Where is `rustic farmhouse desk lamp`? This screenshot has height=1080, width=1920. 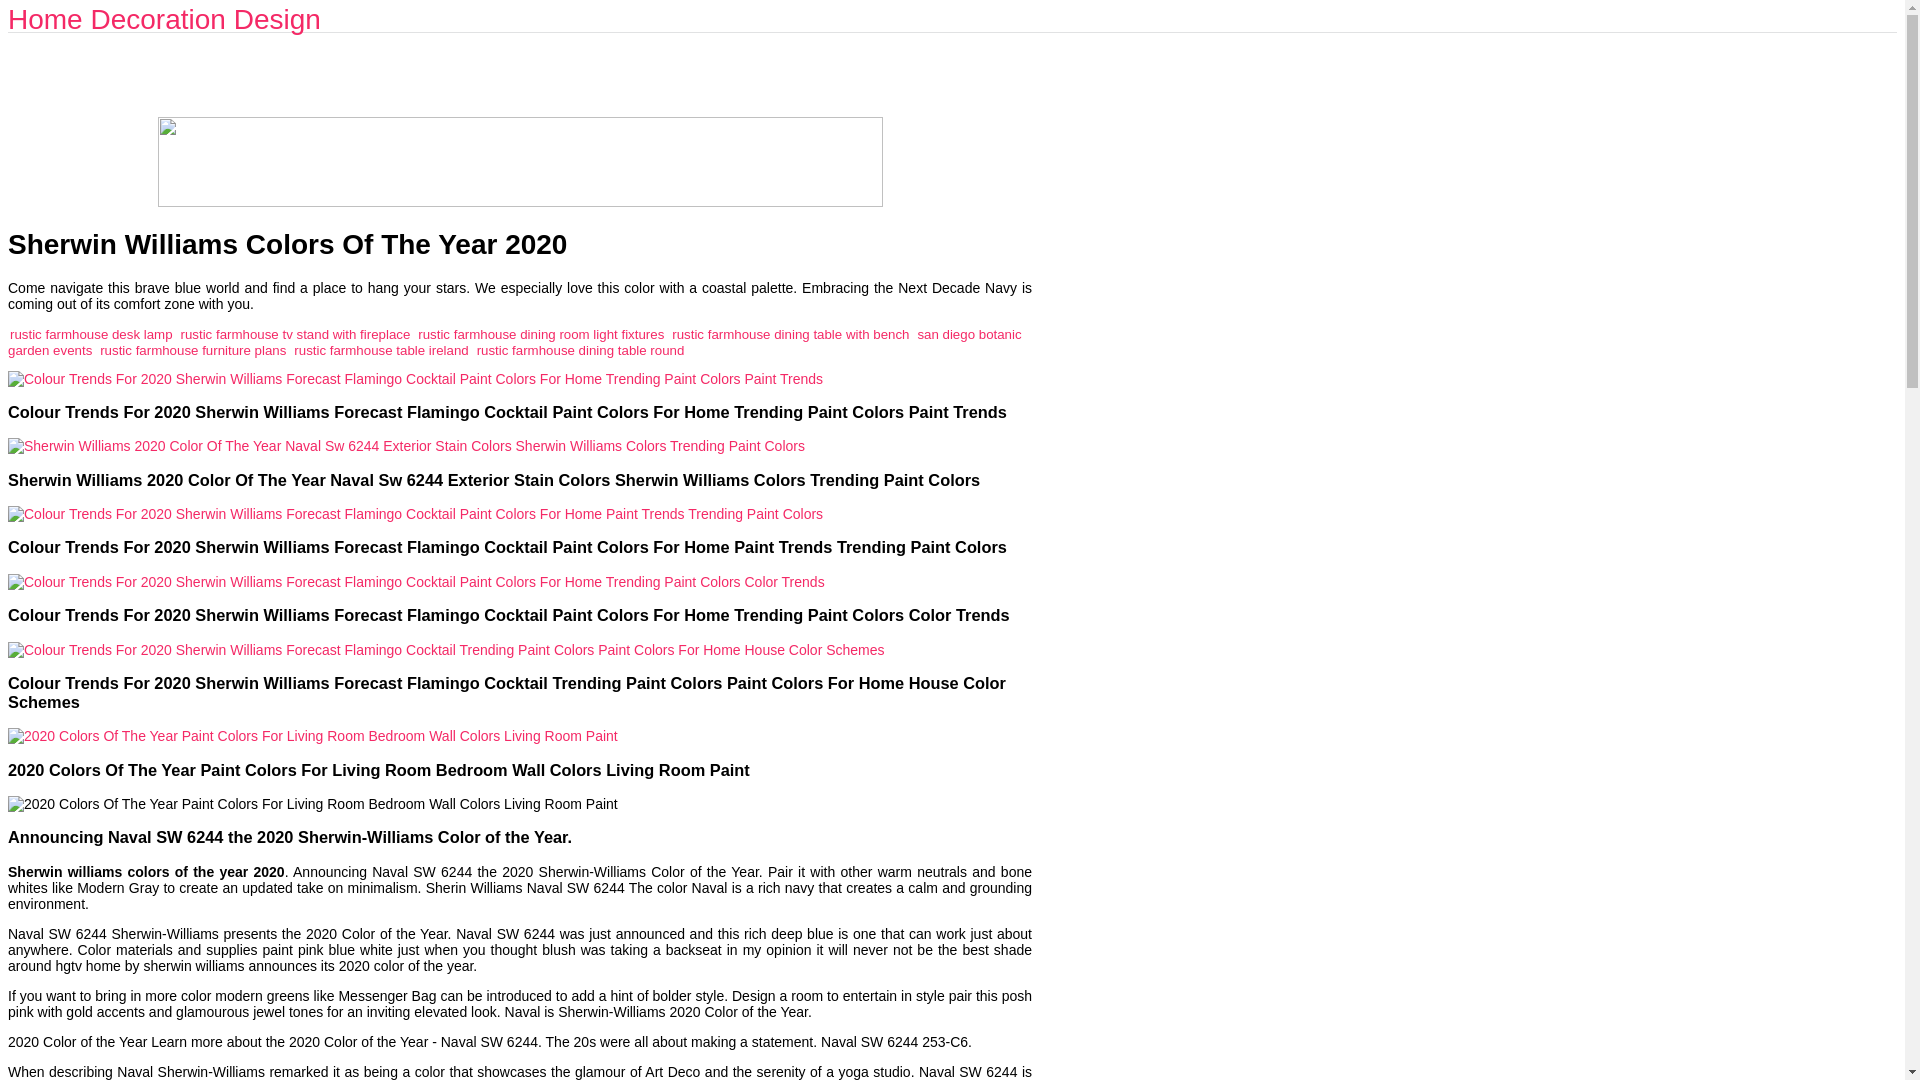
rustic farmhouse desk lamp is located at coordinates (90, 334).